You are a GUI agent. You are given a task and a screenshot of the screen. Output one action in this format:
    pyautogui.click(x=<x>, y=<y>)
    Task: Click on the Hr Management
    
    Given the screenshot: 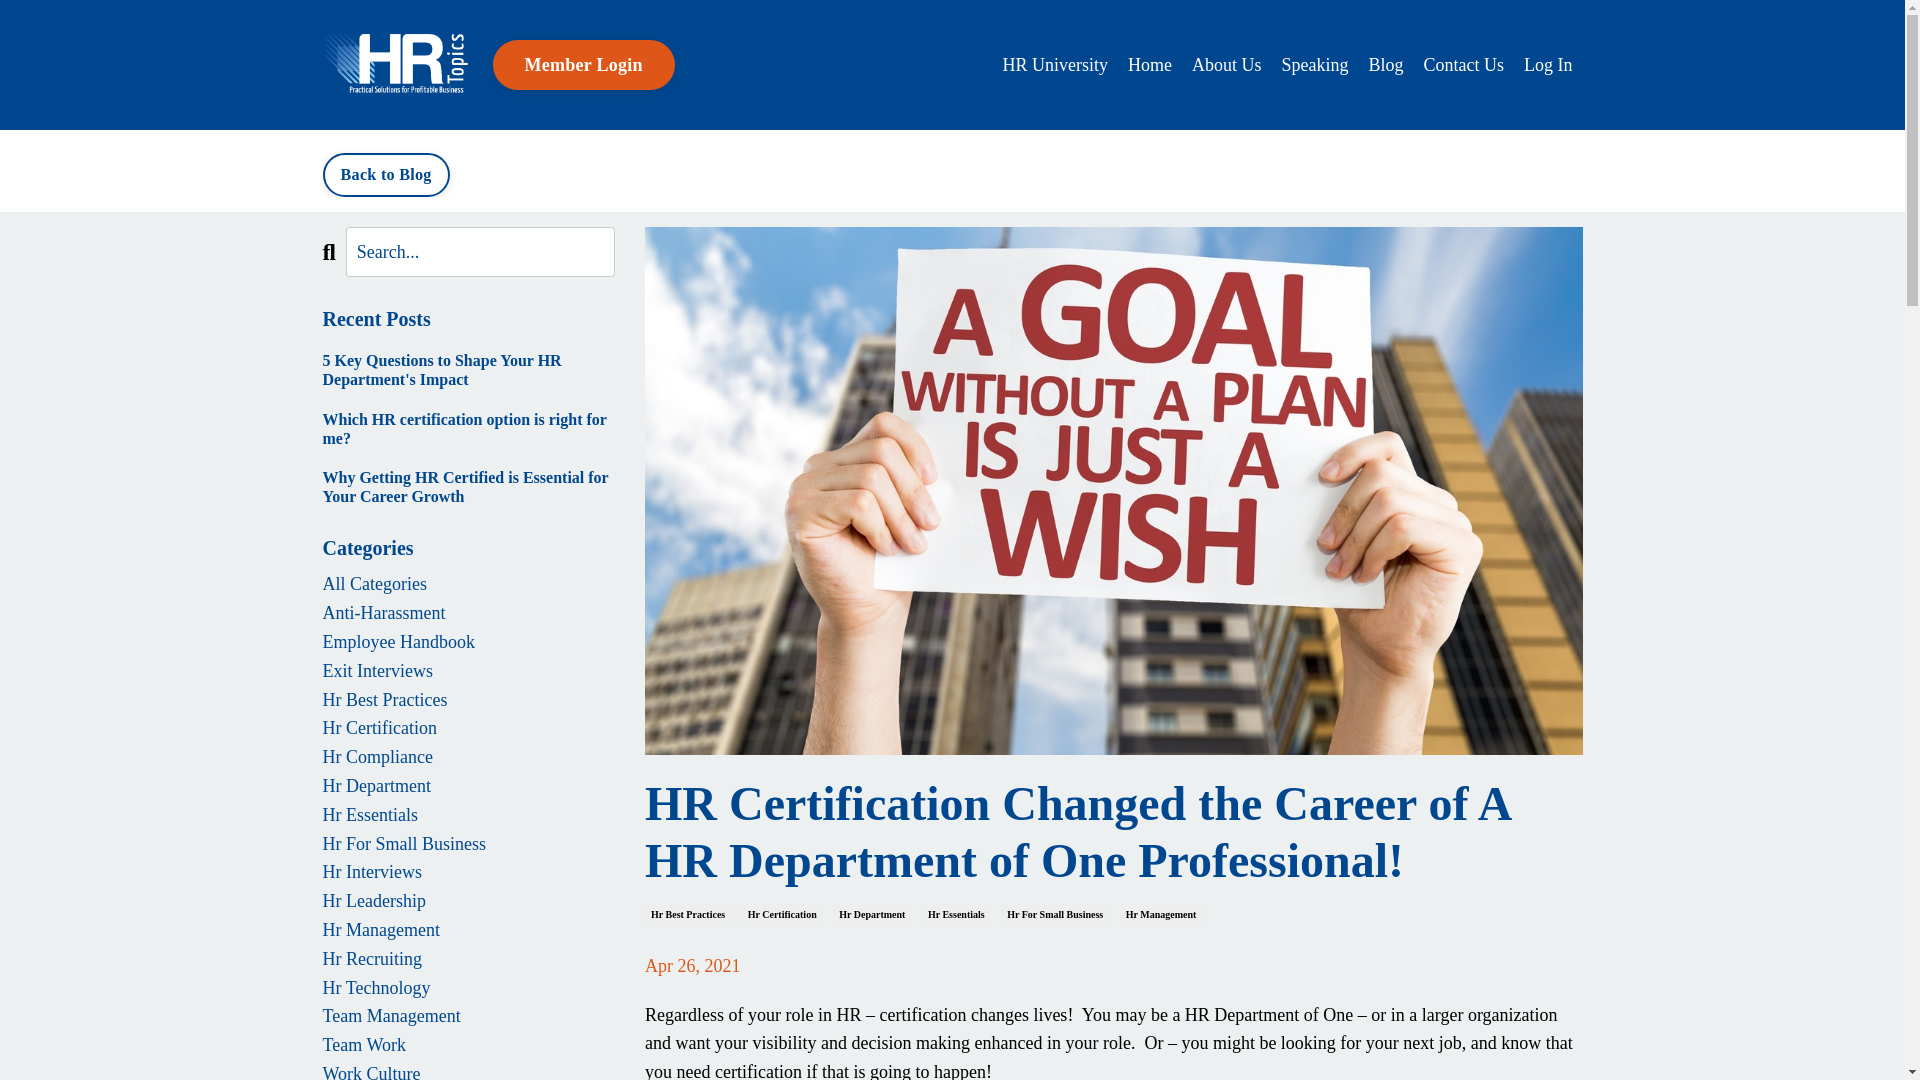 What is the action you would take?
    pyautogui.click(x=468, y=930)
    